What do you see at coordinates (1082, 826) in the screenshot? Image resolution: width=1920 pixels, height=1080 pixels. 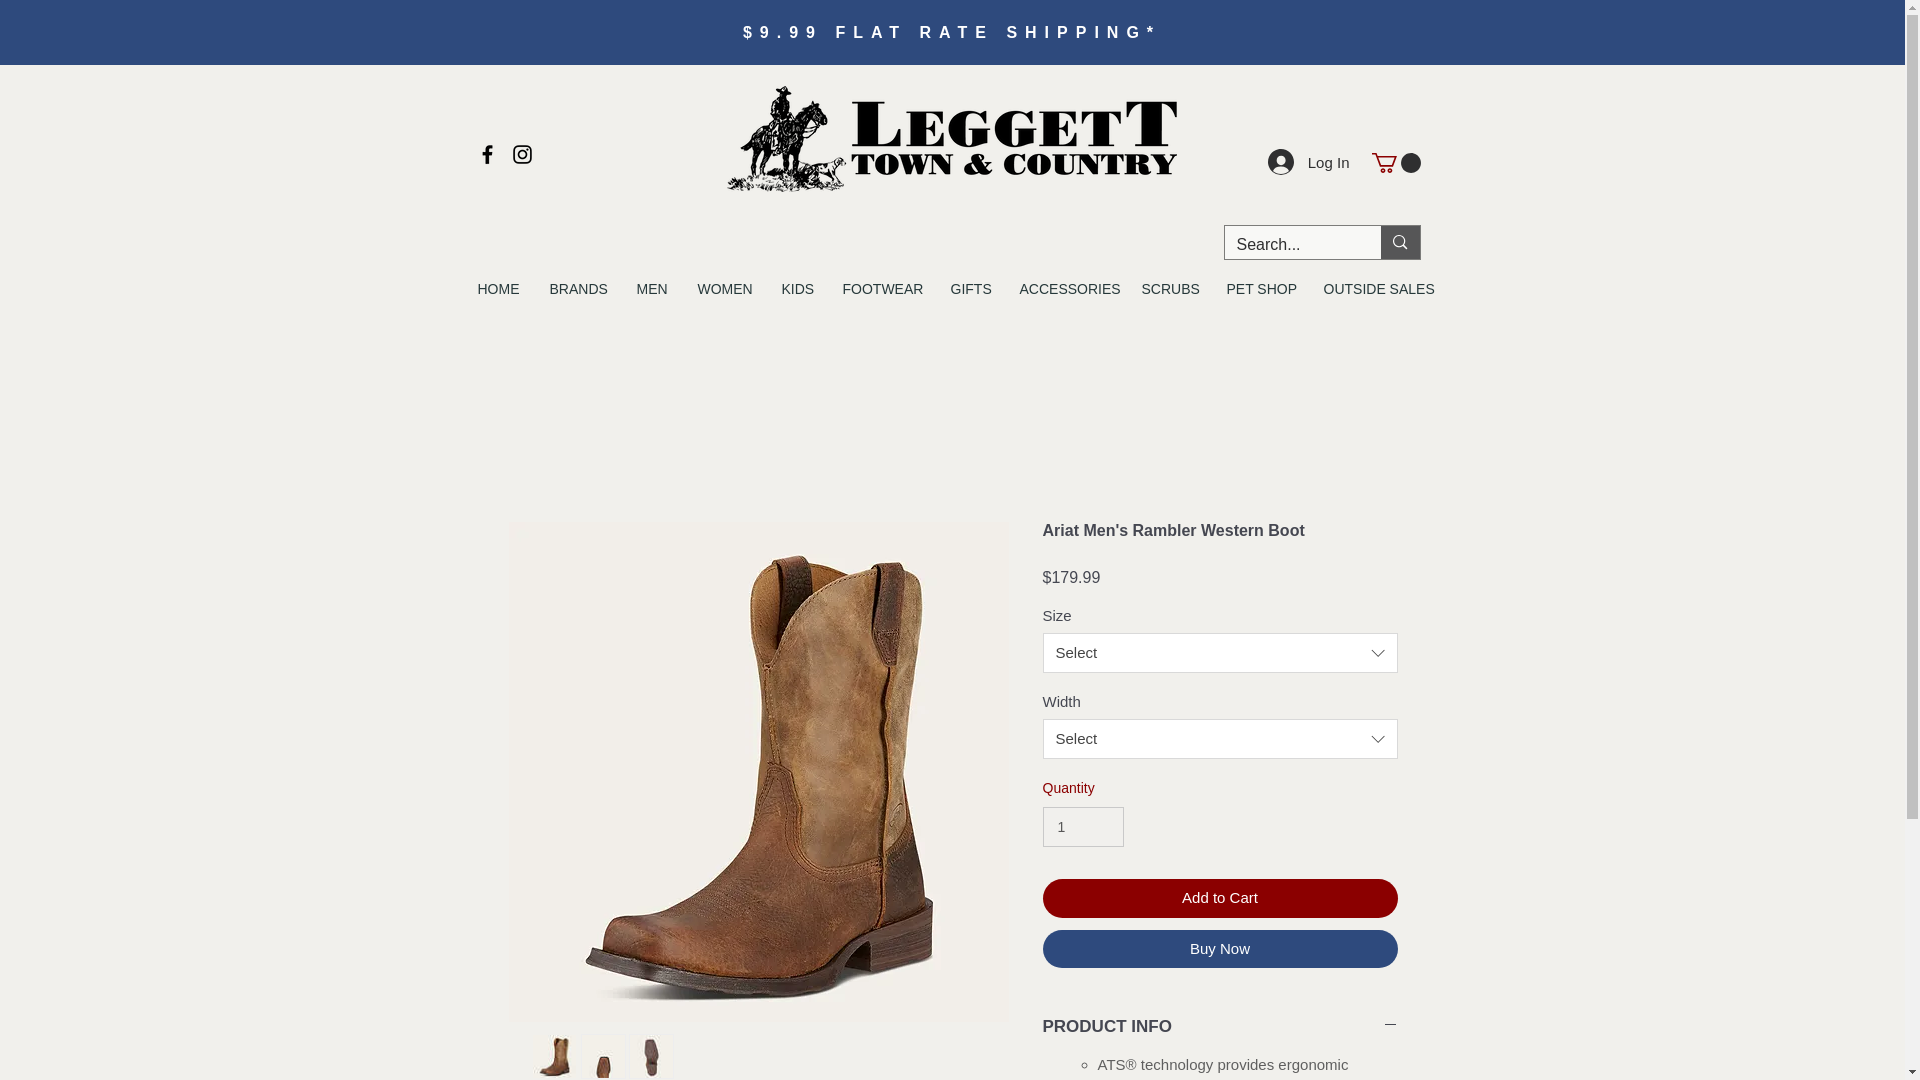 I see `1` at bounding box center [1082, 826].